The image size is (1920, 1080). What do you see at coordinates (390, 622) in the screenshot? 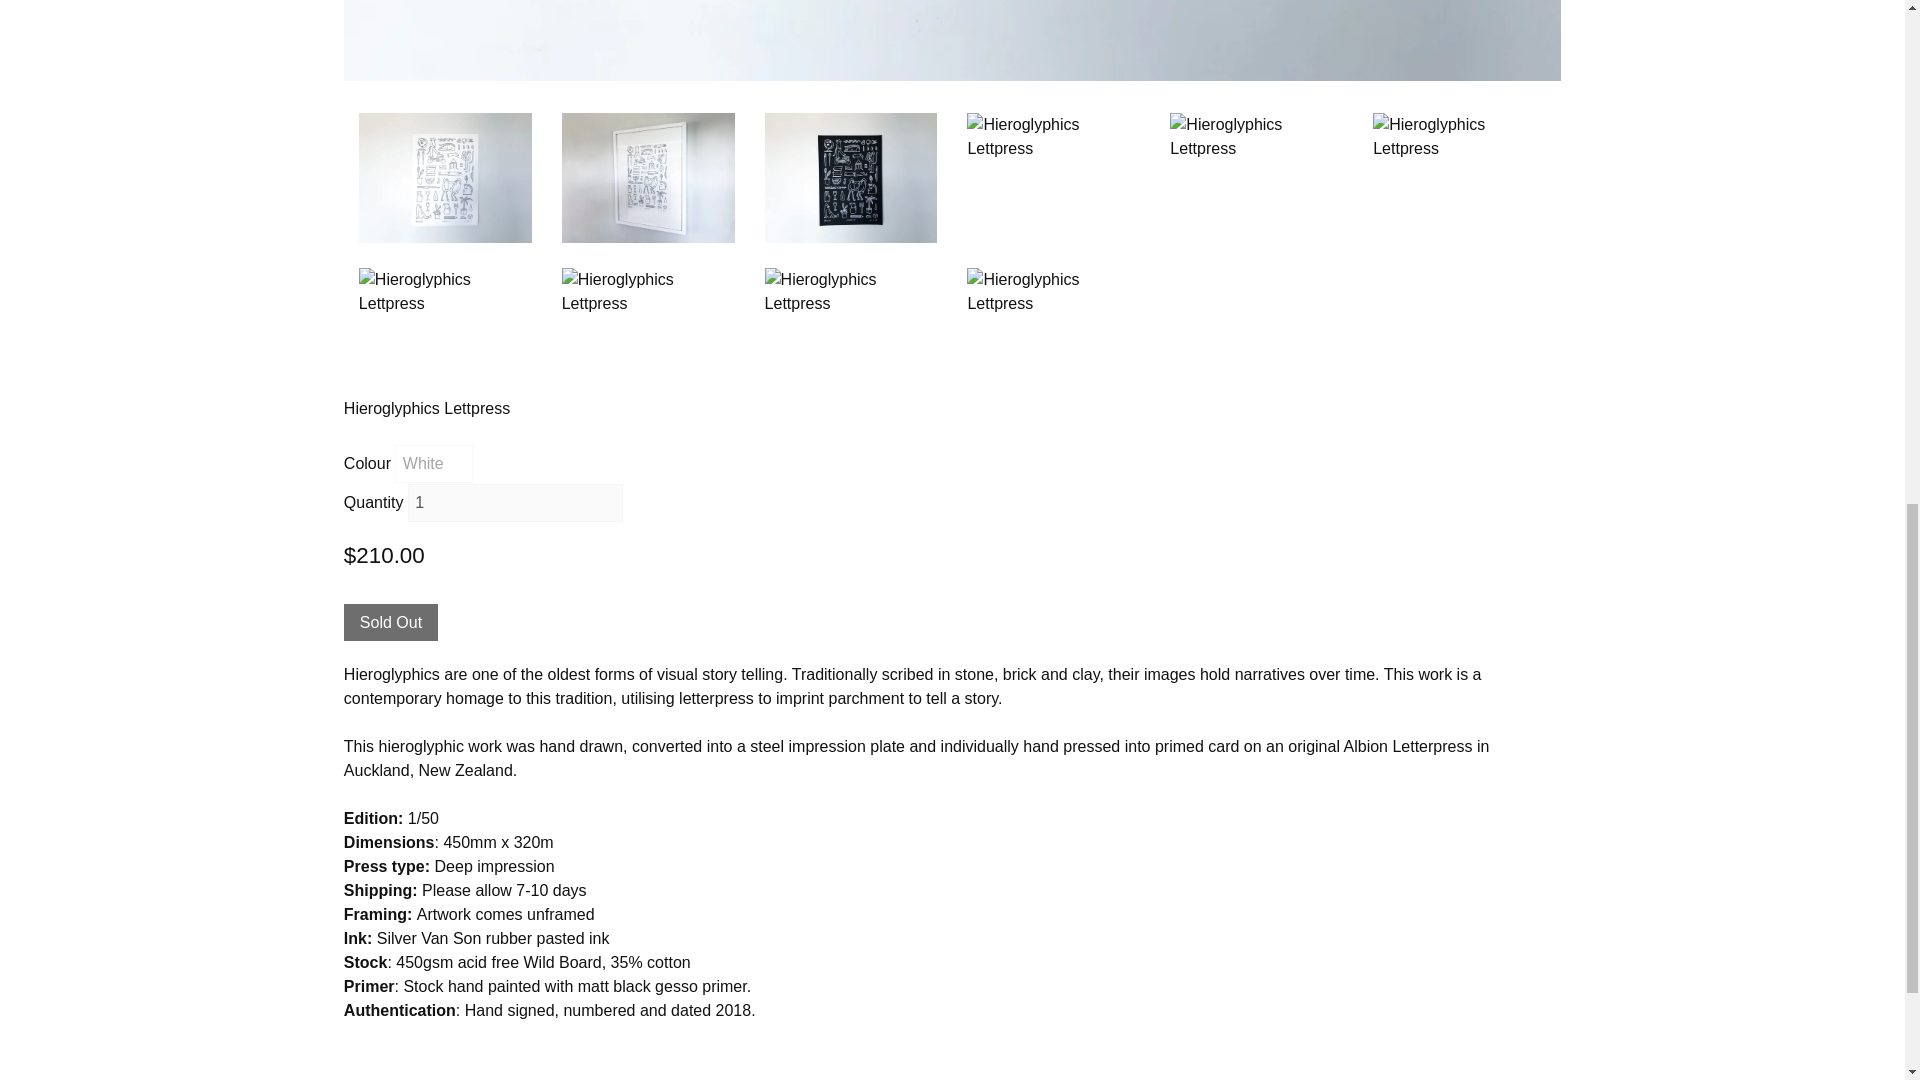
I see `Sold Out` at bounding box center [390, 622].